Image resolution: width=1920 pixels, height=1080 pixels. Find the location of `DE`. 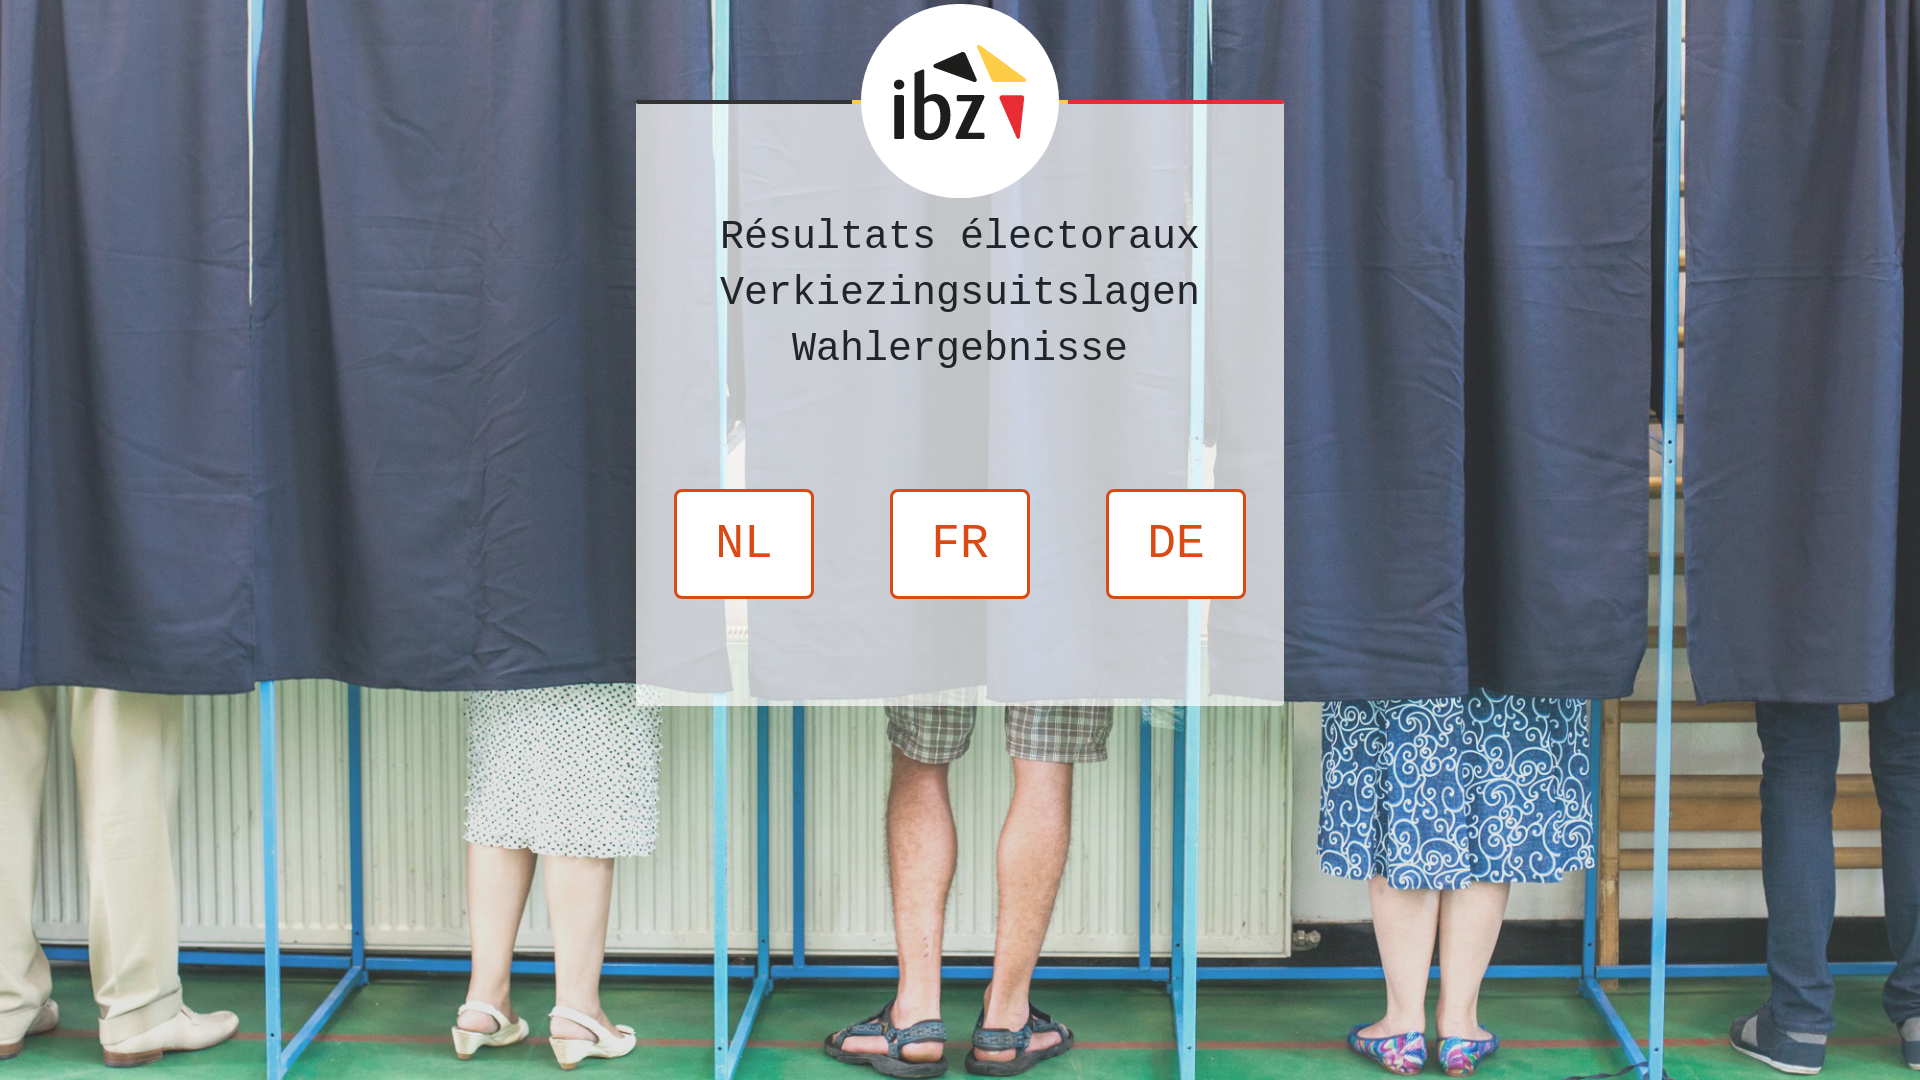

DE is located at coordinates (1176, 544).